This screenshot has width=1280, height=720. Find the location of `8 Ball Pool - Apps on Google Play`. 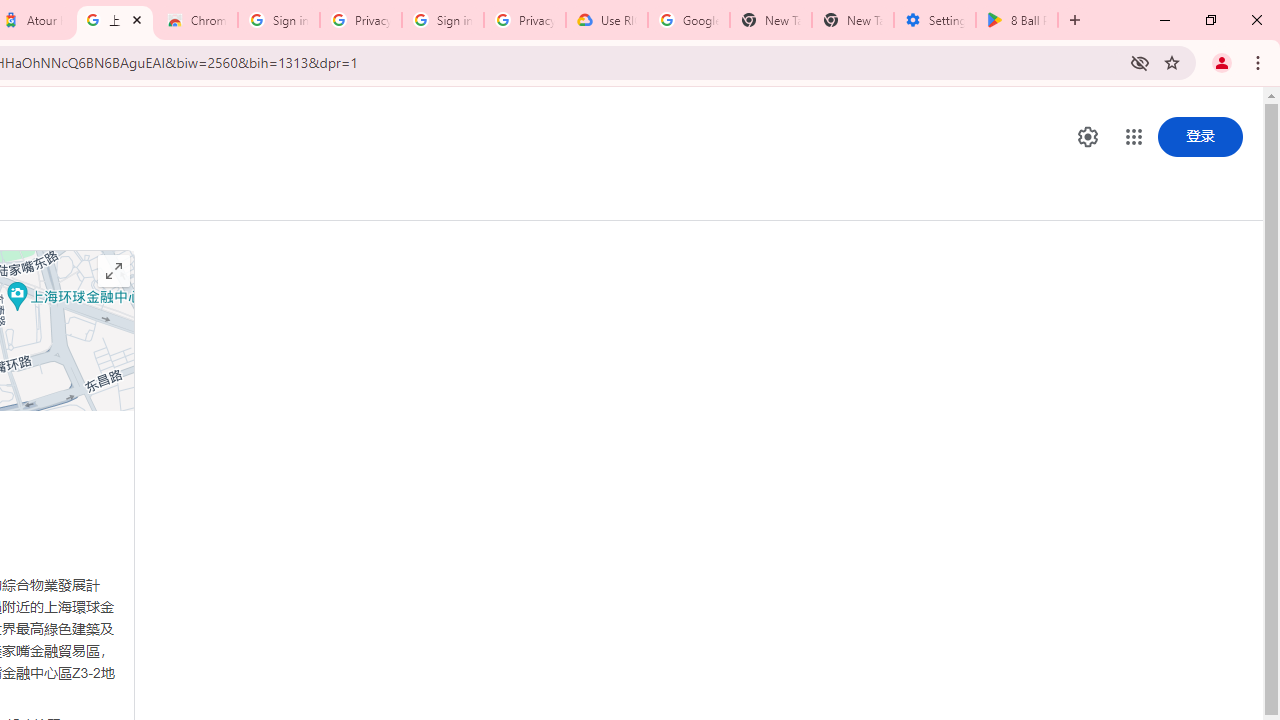

8 Ball Pool - Apps on Google Play is located at coordinates (1016, 20).